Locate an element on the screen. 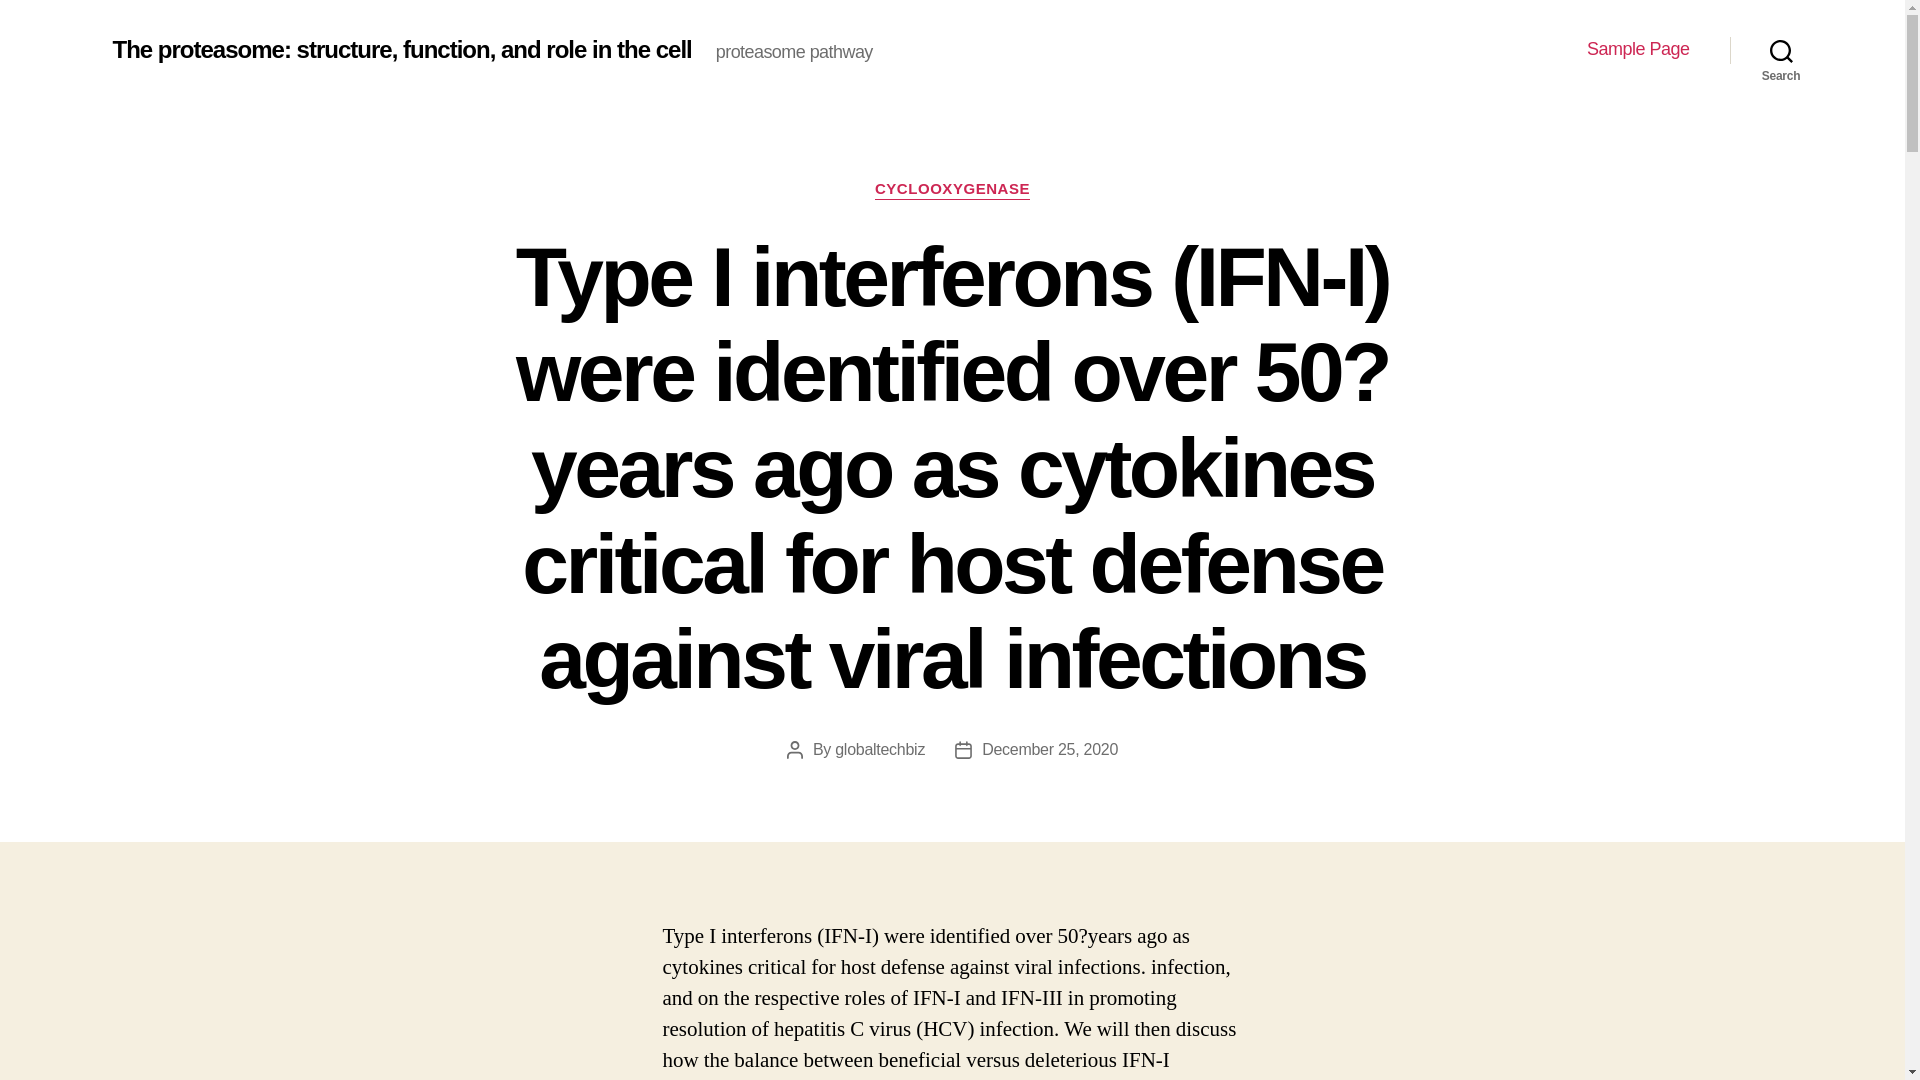 Image resolution: width=1920 pixels, height=1080 pixels. The proteasome: structure, function, and role in the cell is located at coordinates (401, 49).